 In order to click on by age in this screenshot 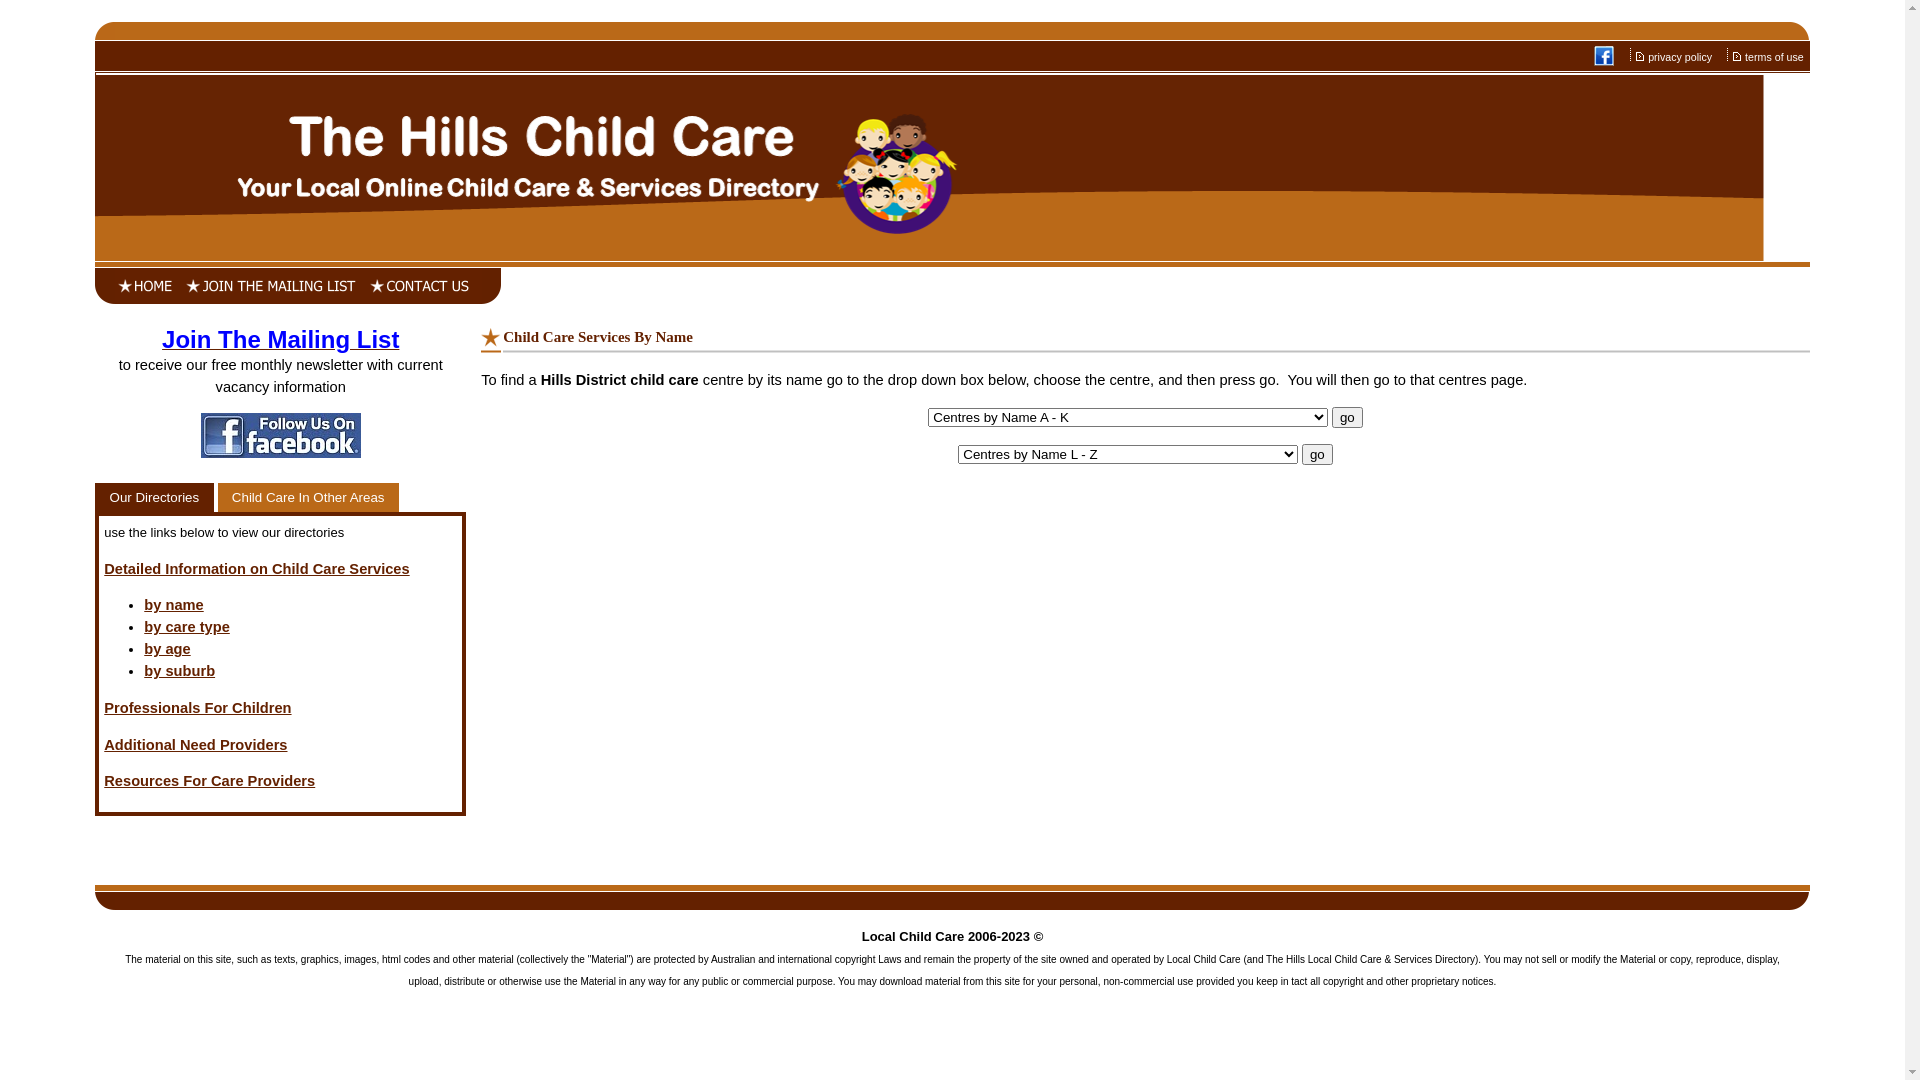, I will do `click(167, 649)`.